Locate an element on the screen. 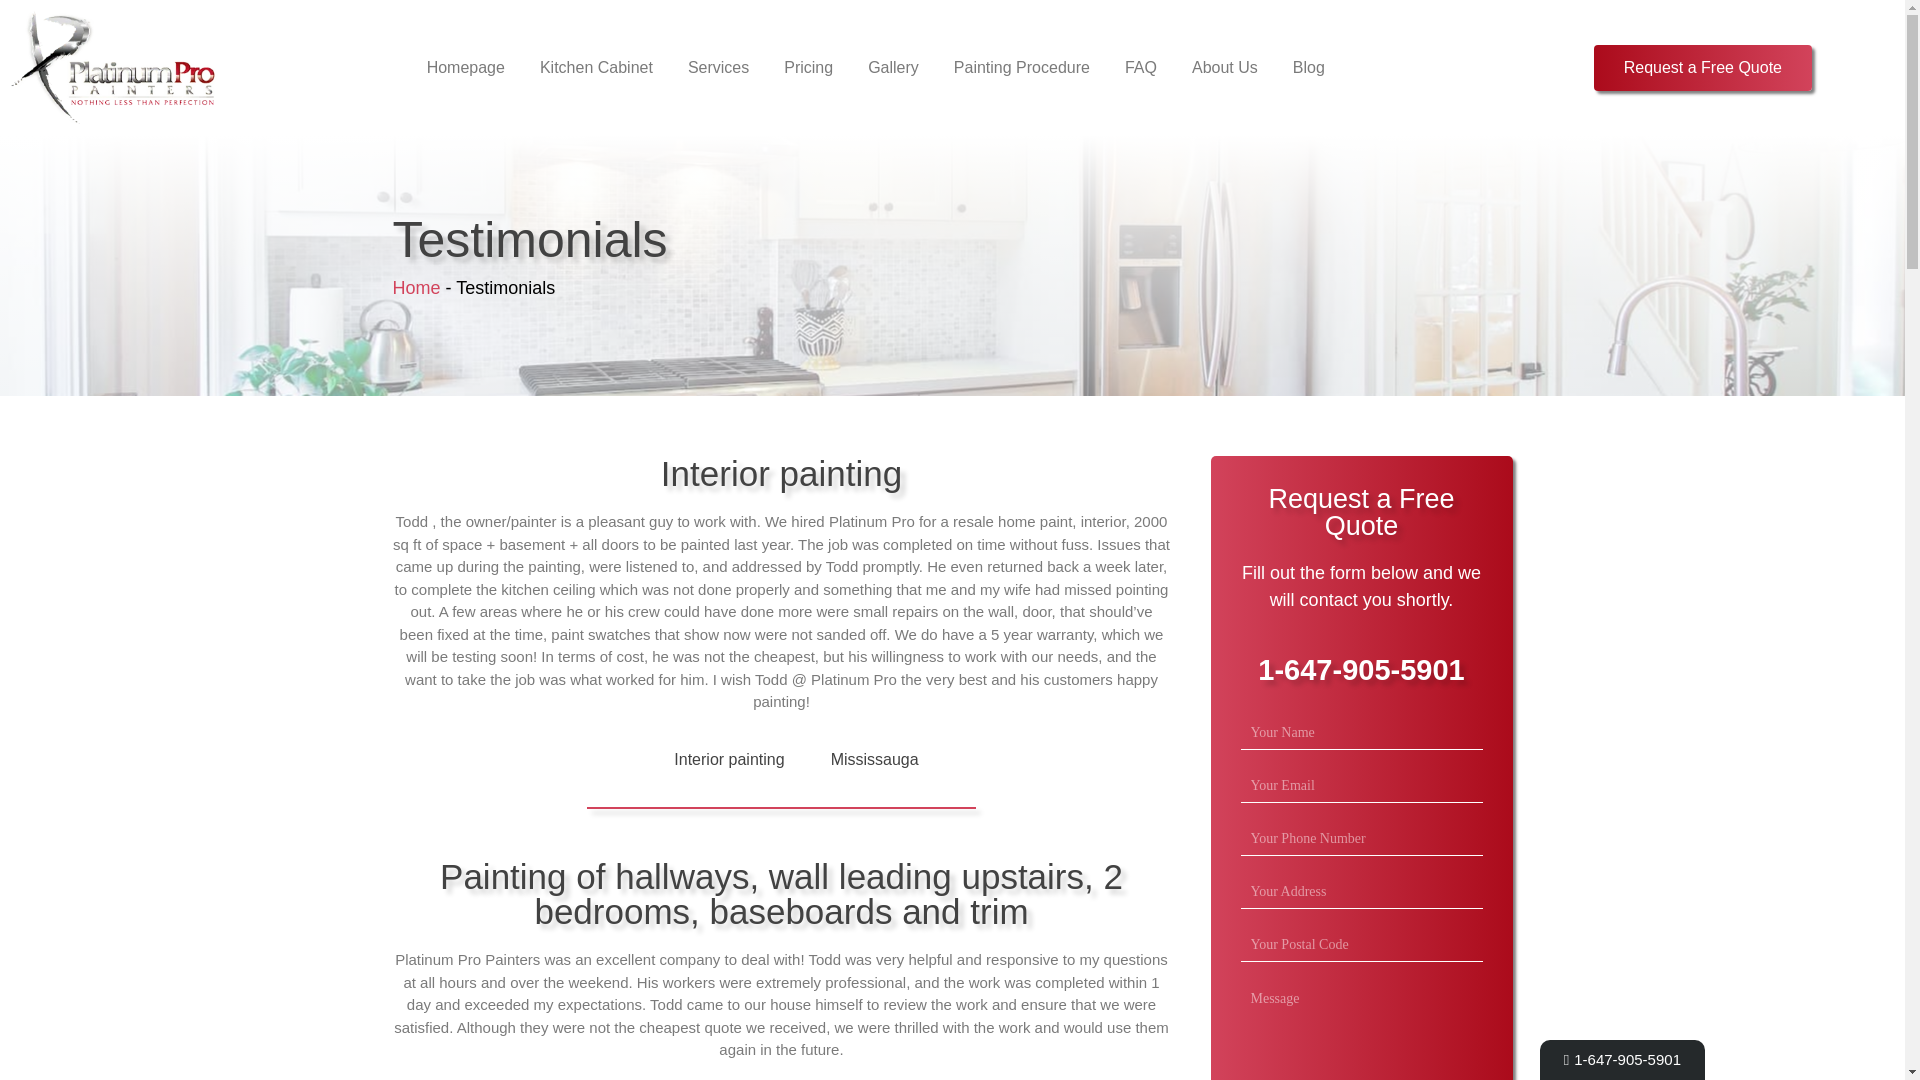  Homepage is located at coordinates (465, 67).